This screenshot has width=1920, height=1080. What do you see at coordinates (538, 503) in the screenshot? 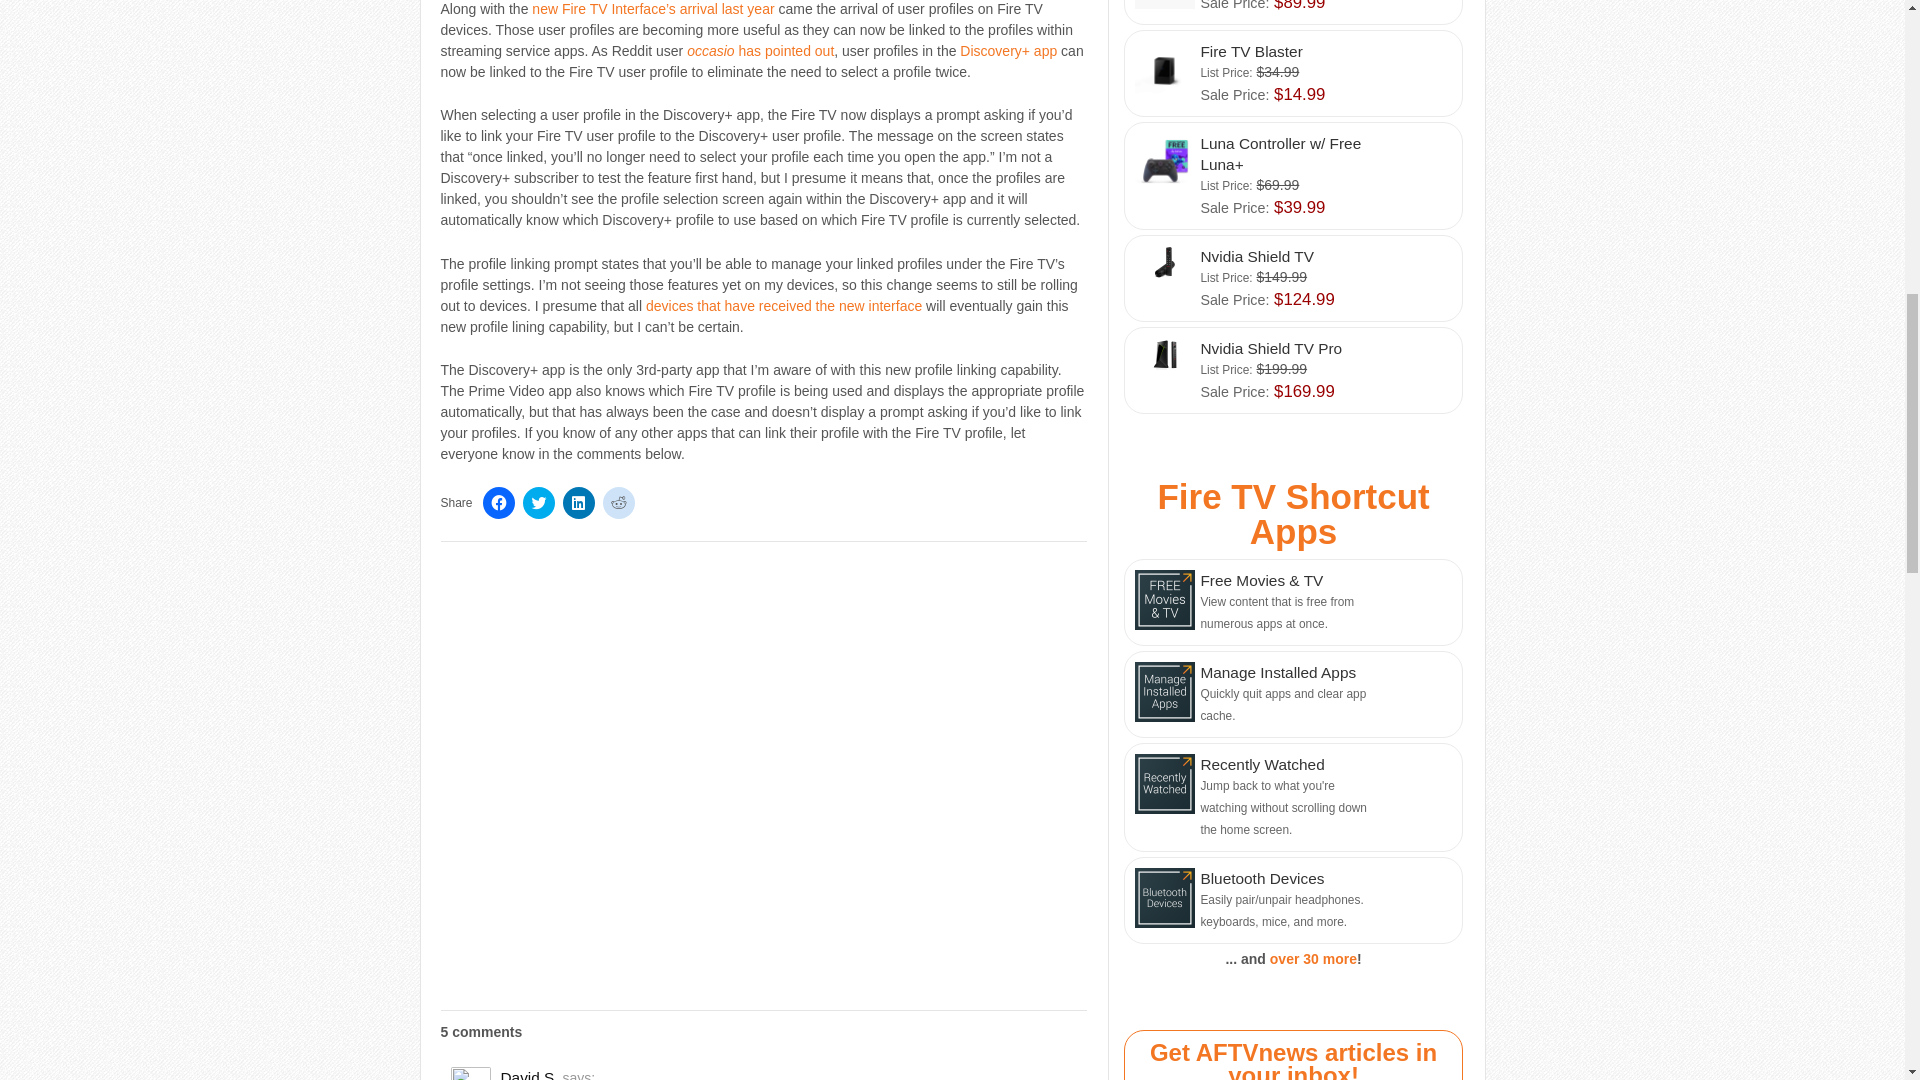
I see `Click to share on Twitter` at bounding box center [538, 503].